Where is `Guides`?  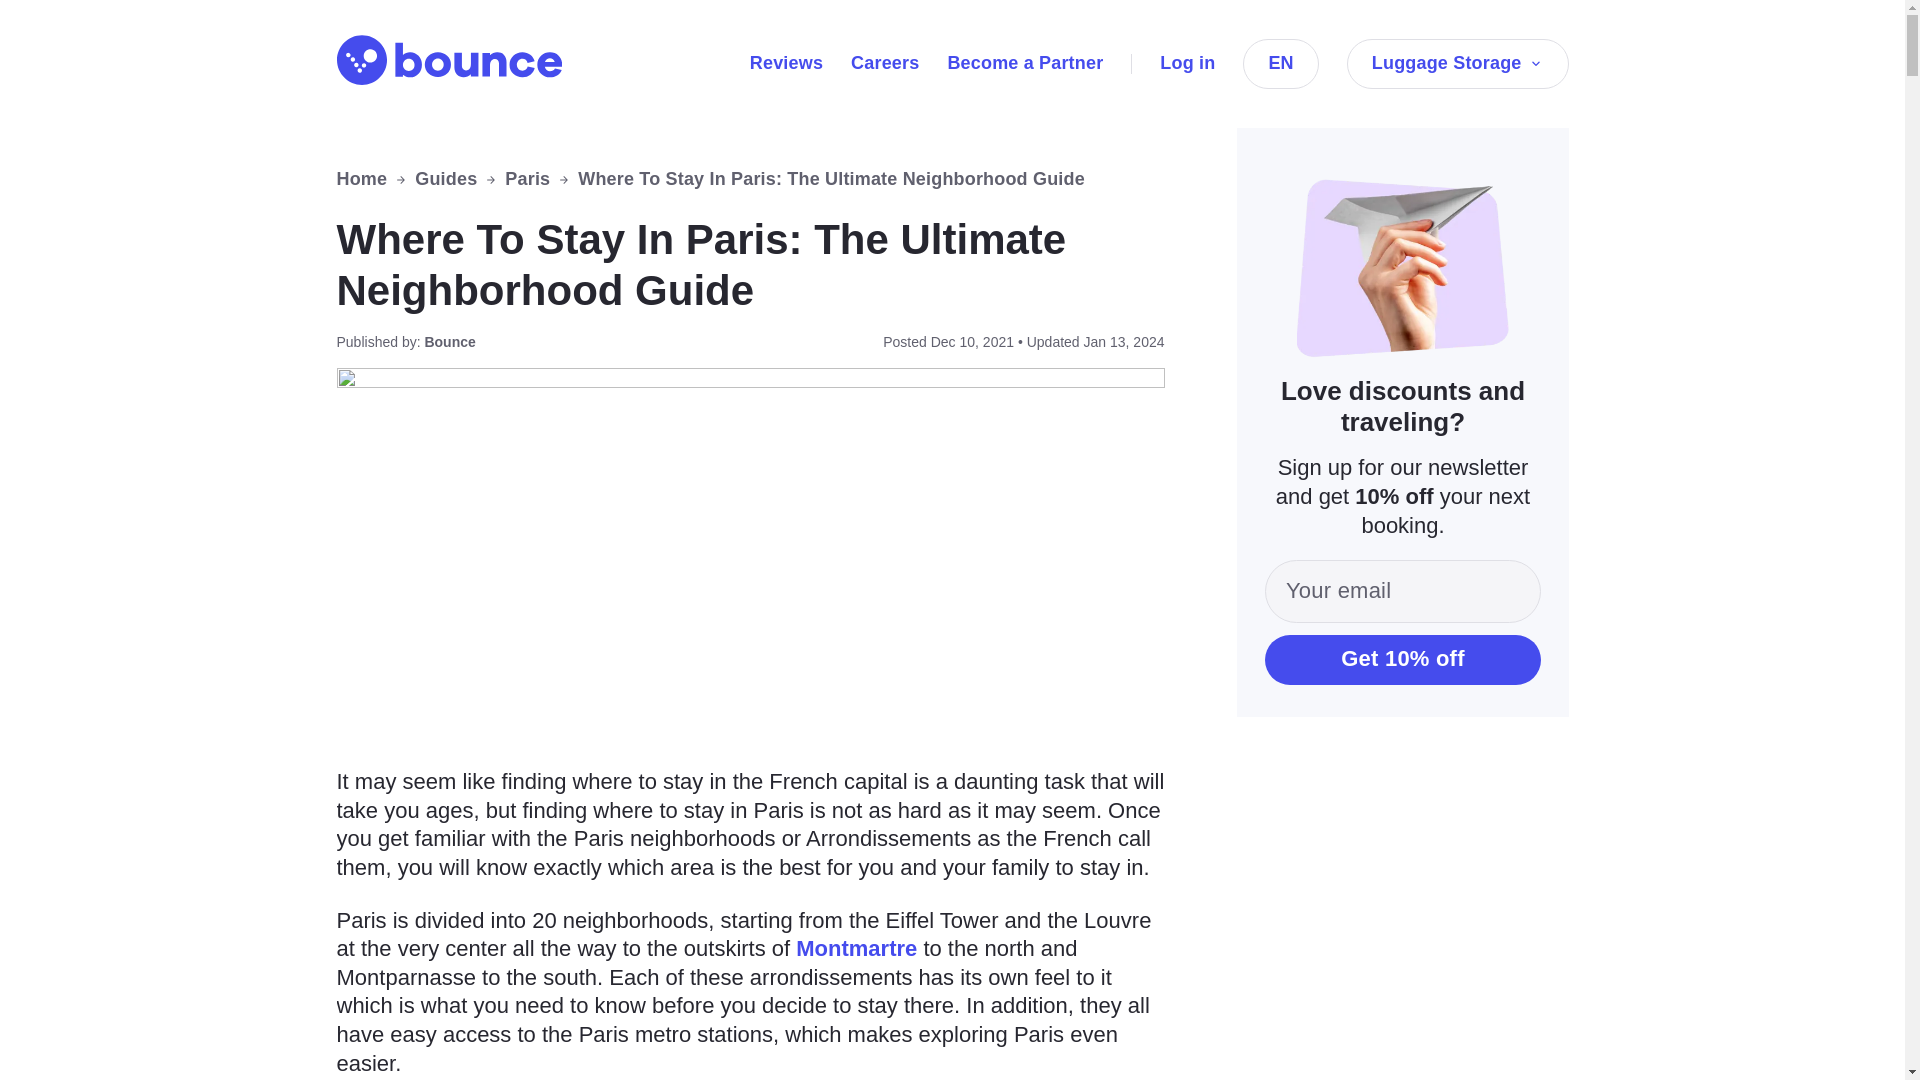 Guides is located at coordinates (445, 180).